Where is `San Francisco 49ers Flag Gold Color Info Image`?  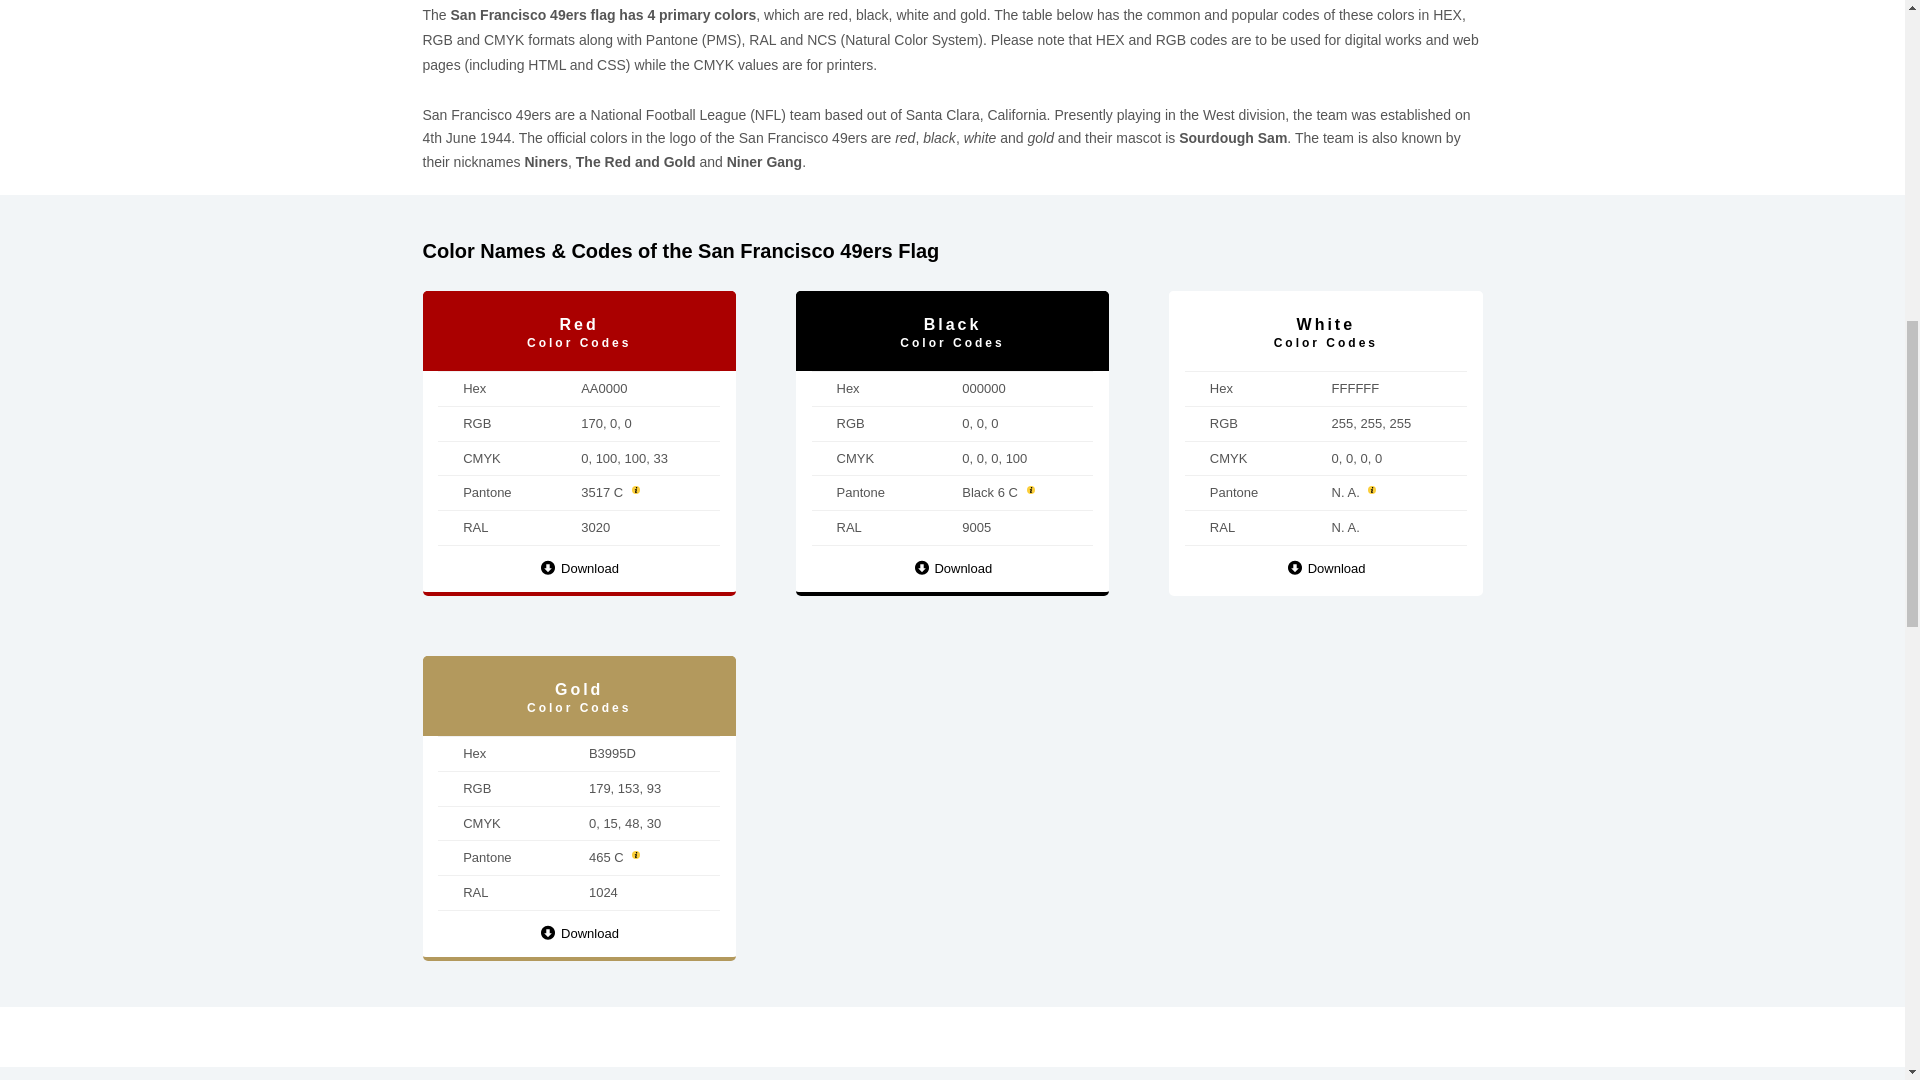
San Francisco 49ers Flag Gold Color Info Image is located at coordinates (578, 933).